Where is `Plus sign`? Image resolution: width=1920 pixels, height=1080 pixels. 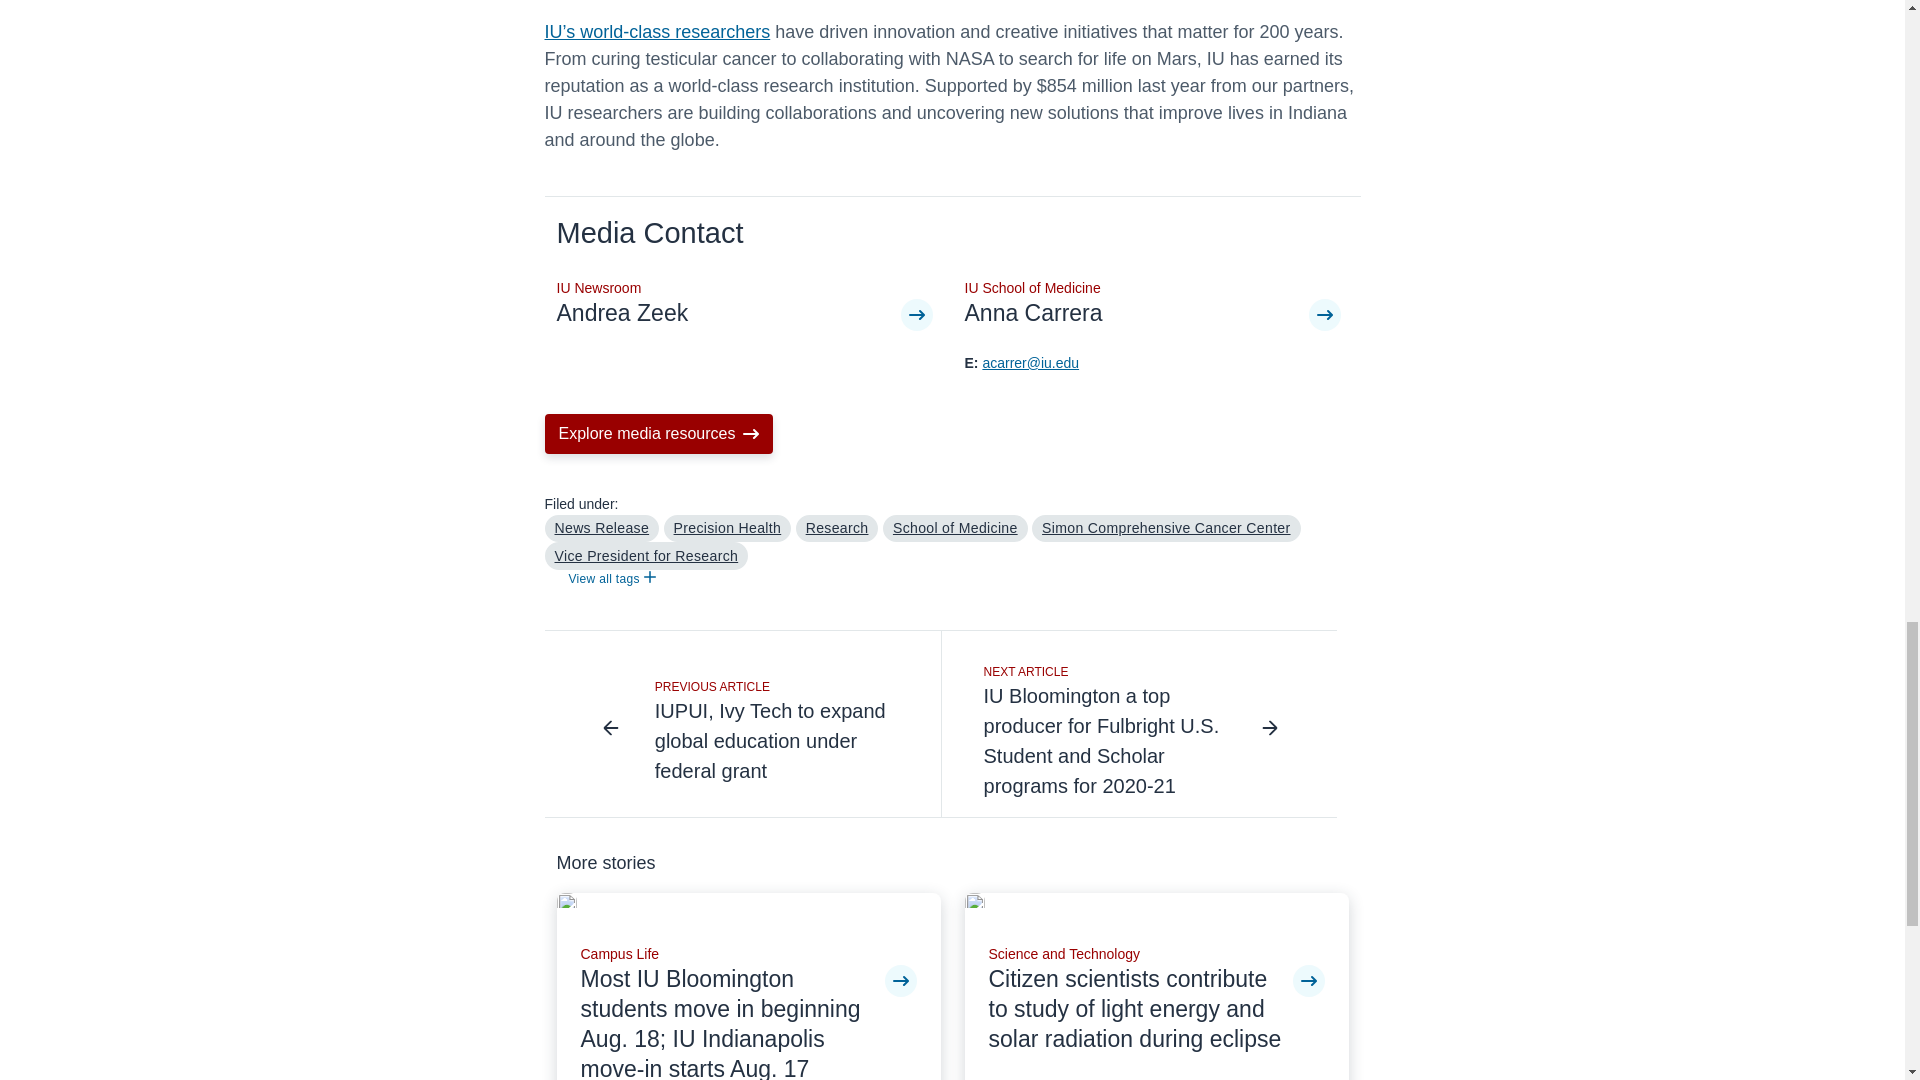
Plus sign is located at coordinates (650, 577).